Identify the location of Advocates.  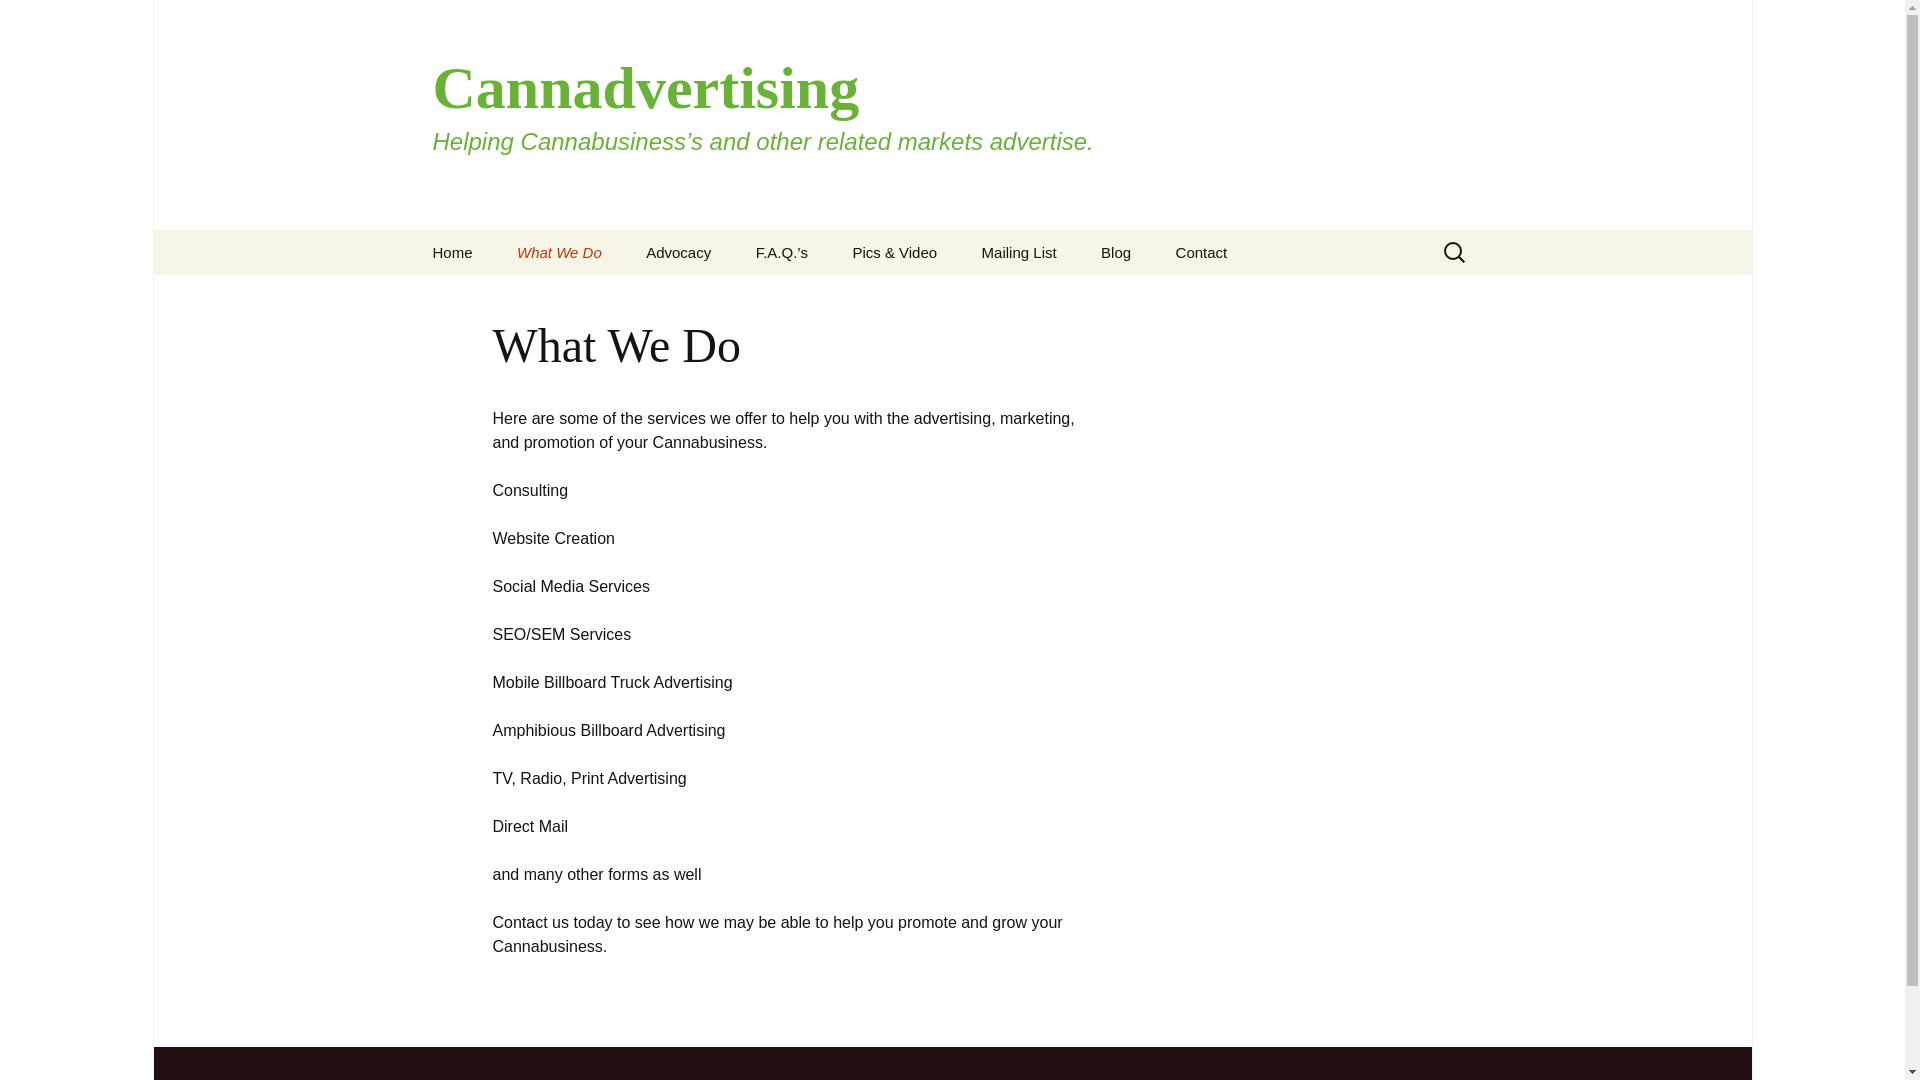
(725, 297).